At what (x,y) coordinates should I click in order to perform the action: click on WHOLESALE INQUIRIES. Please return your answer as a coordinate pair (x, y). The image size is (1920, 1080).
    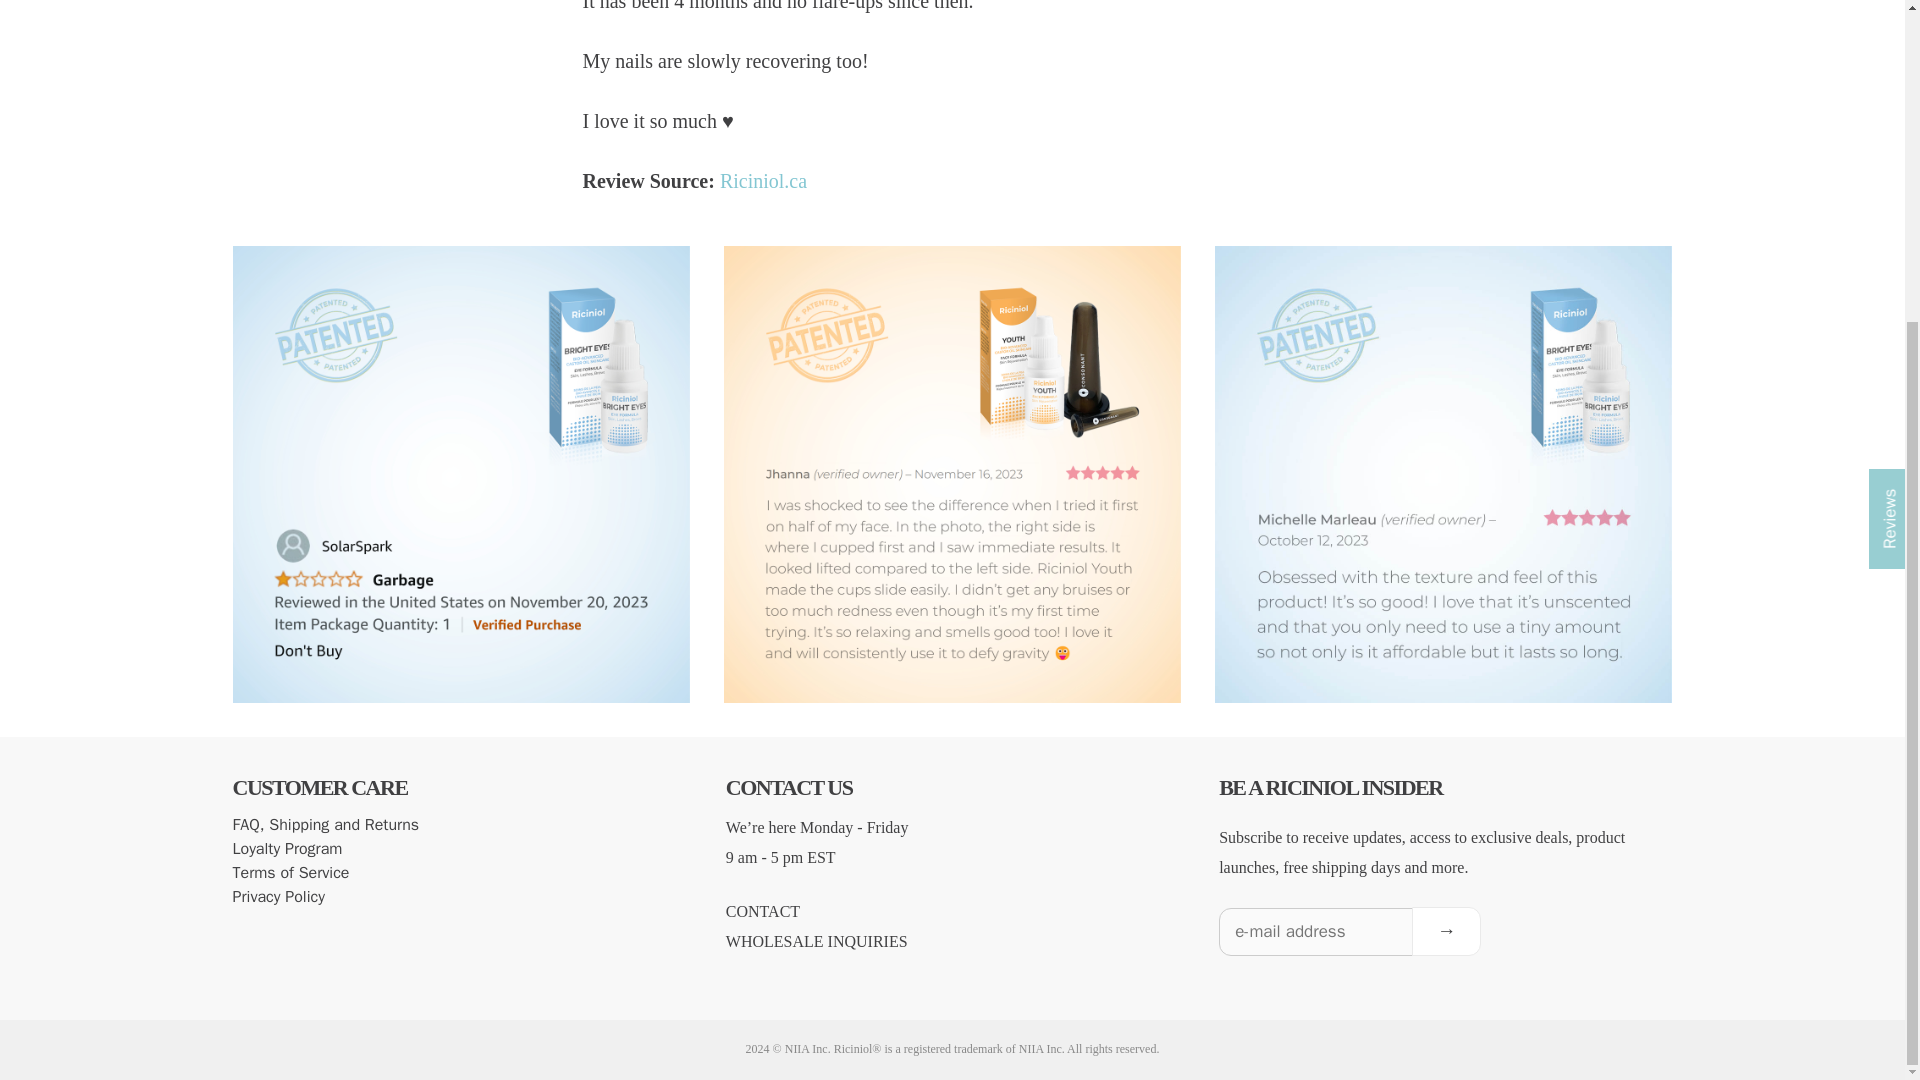
    Looking at the image, I should click on (816, 942).